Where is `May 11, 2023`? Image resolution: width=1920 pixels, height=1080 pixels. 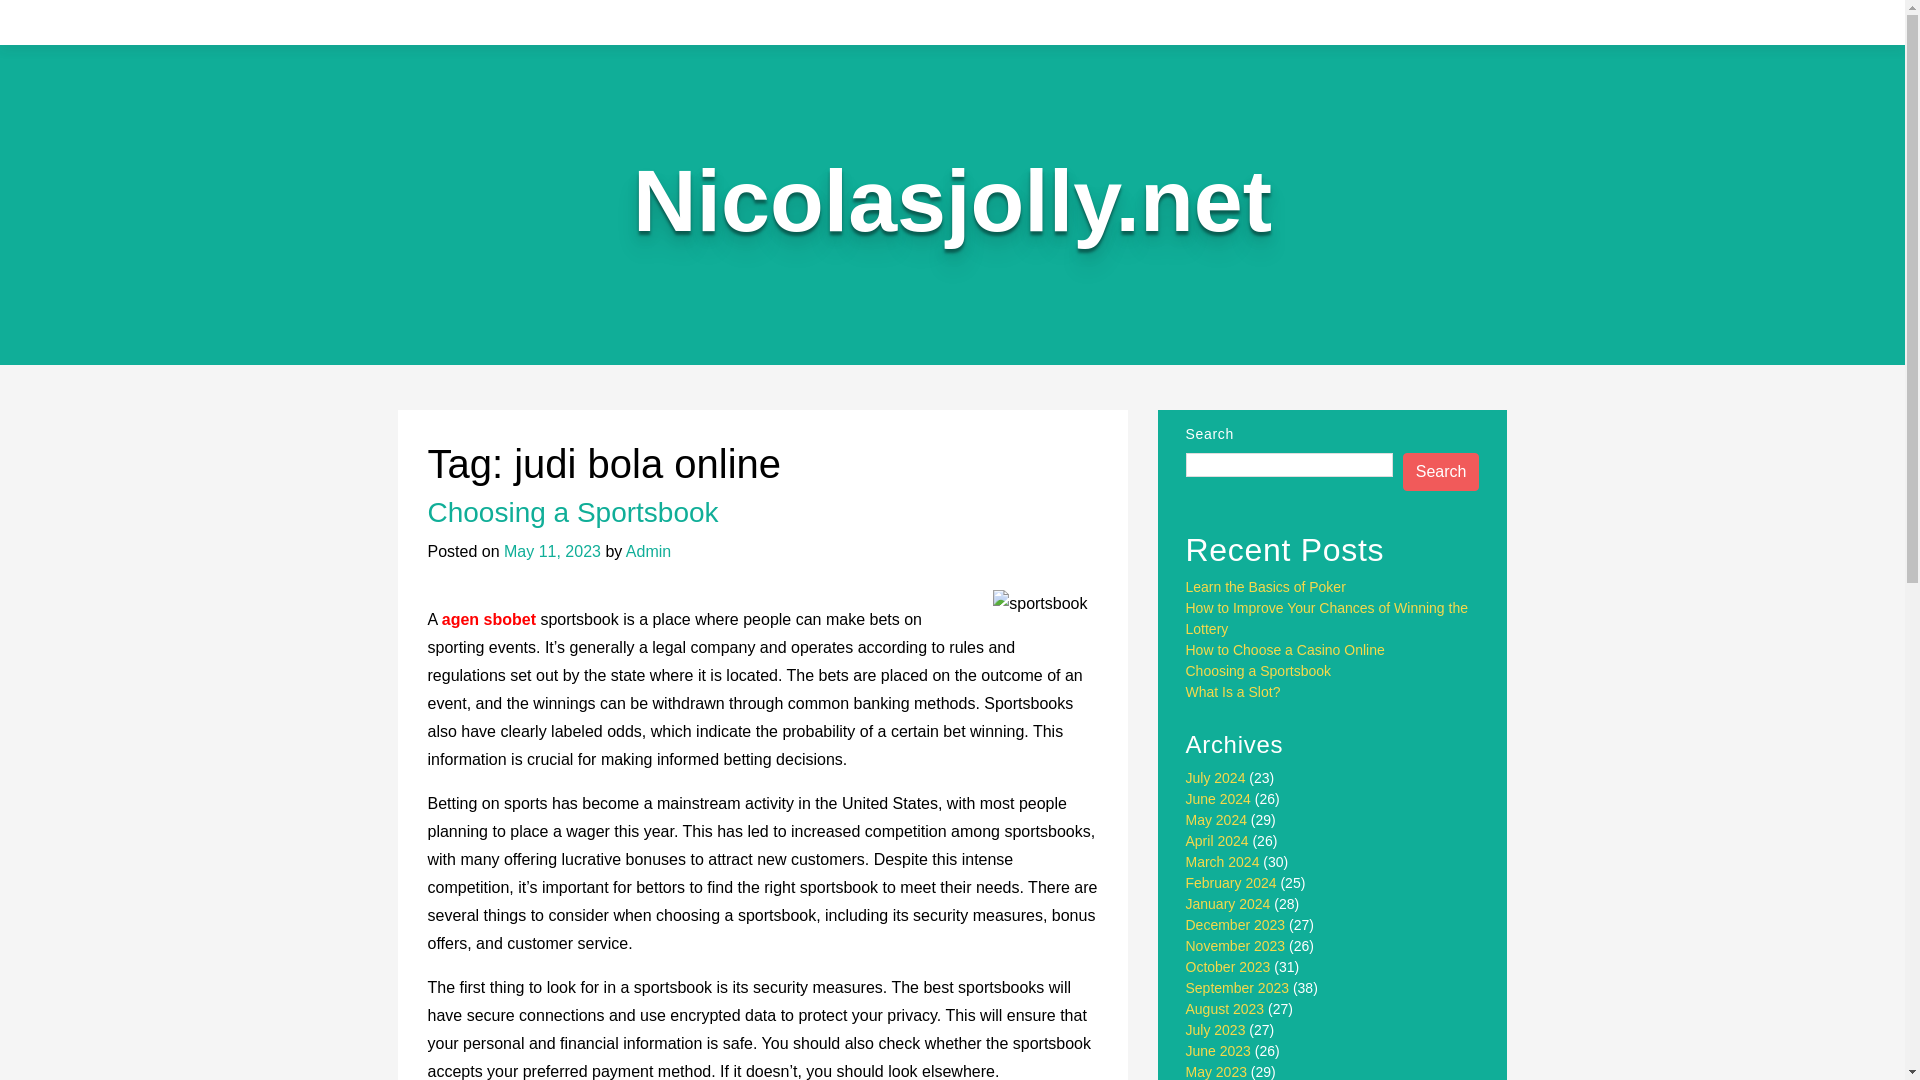 May 11, 2023 is located at coordinates (552, 552).